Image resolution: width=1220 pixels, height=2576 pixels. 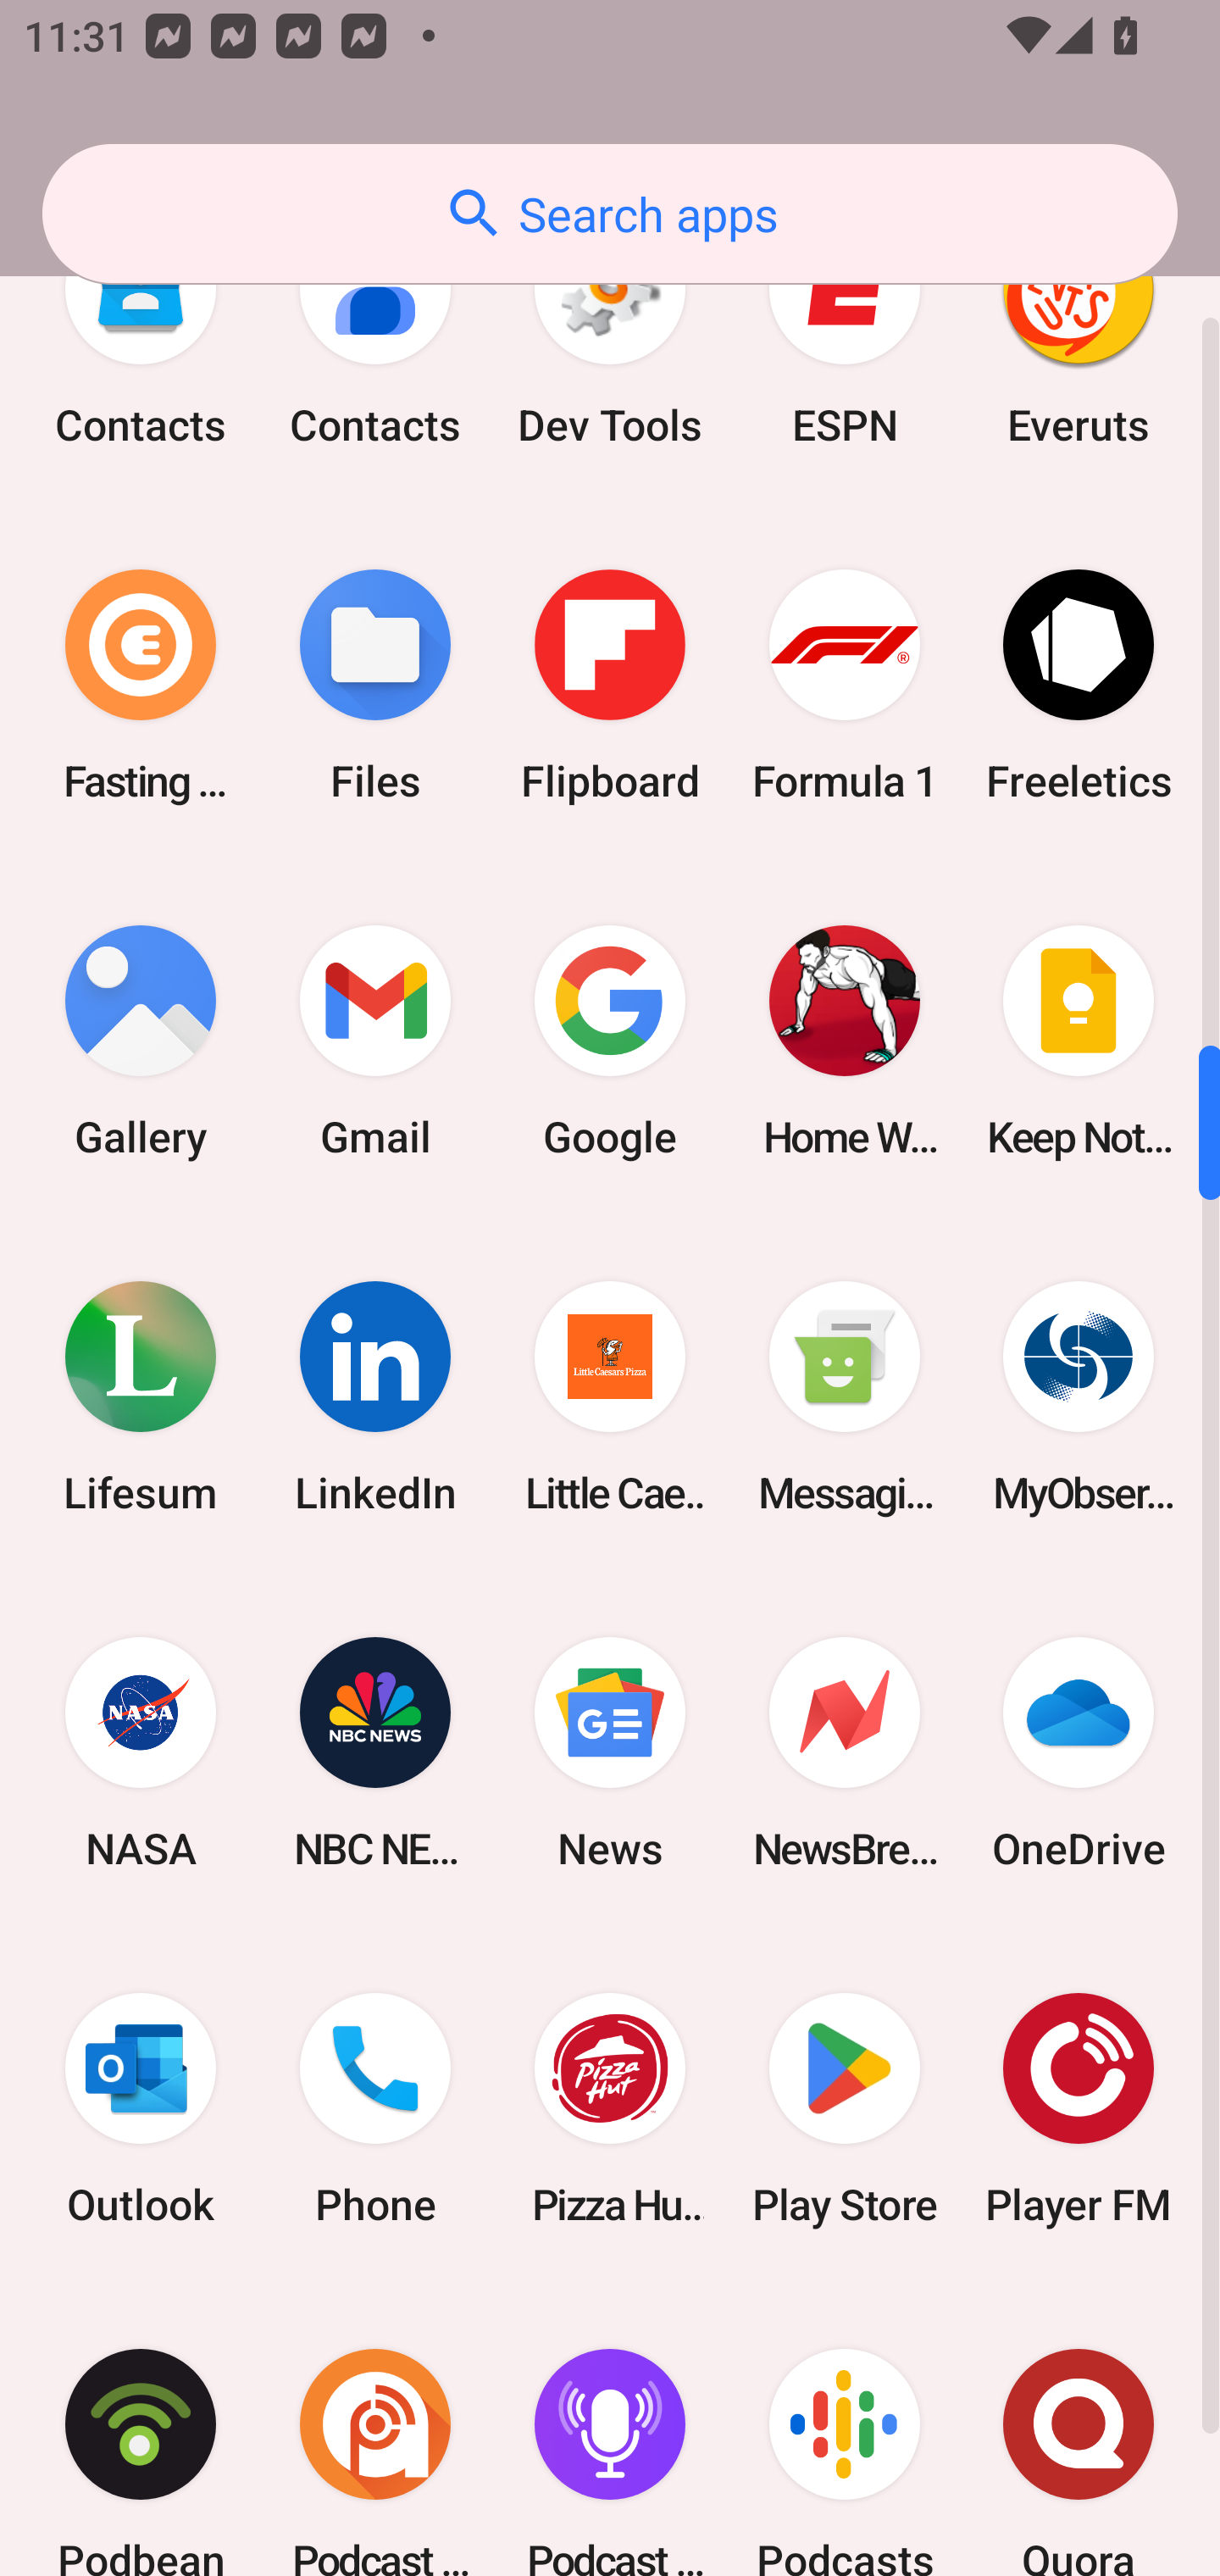 What do you see at coordinates (141, 685) in the screenshot?
I see `Fasting Coach` at bounding box center [141, 685].